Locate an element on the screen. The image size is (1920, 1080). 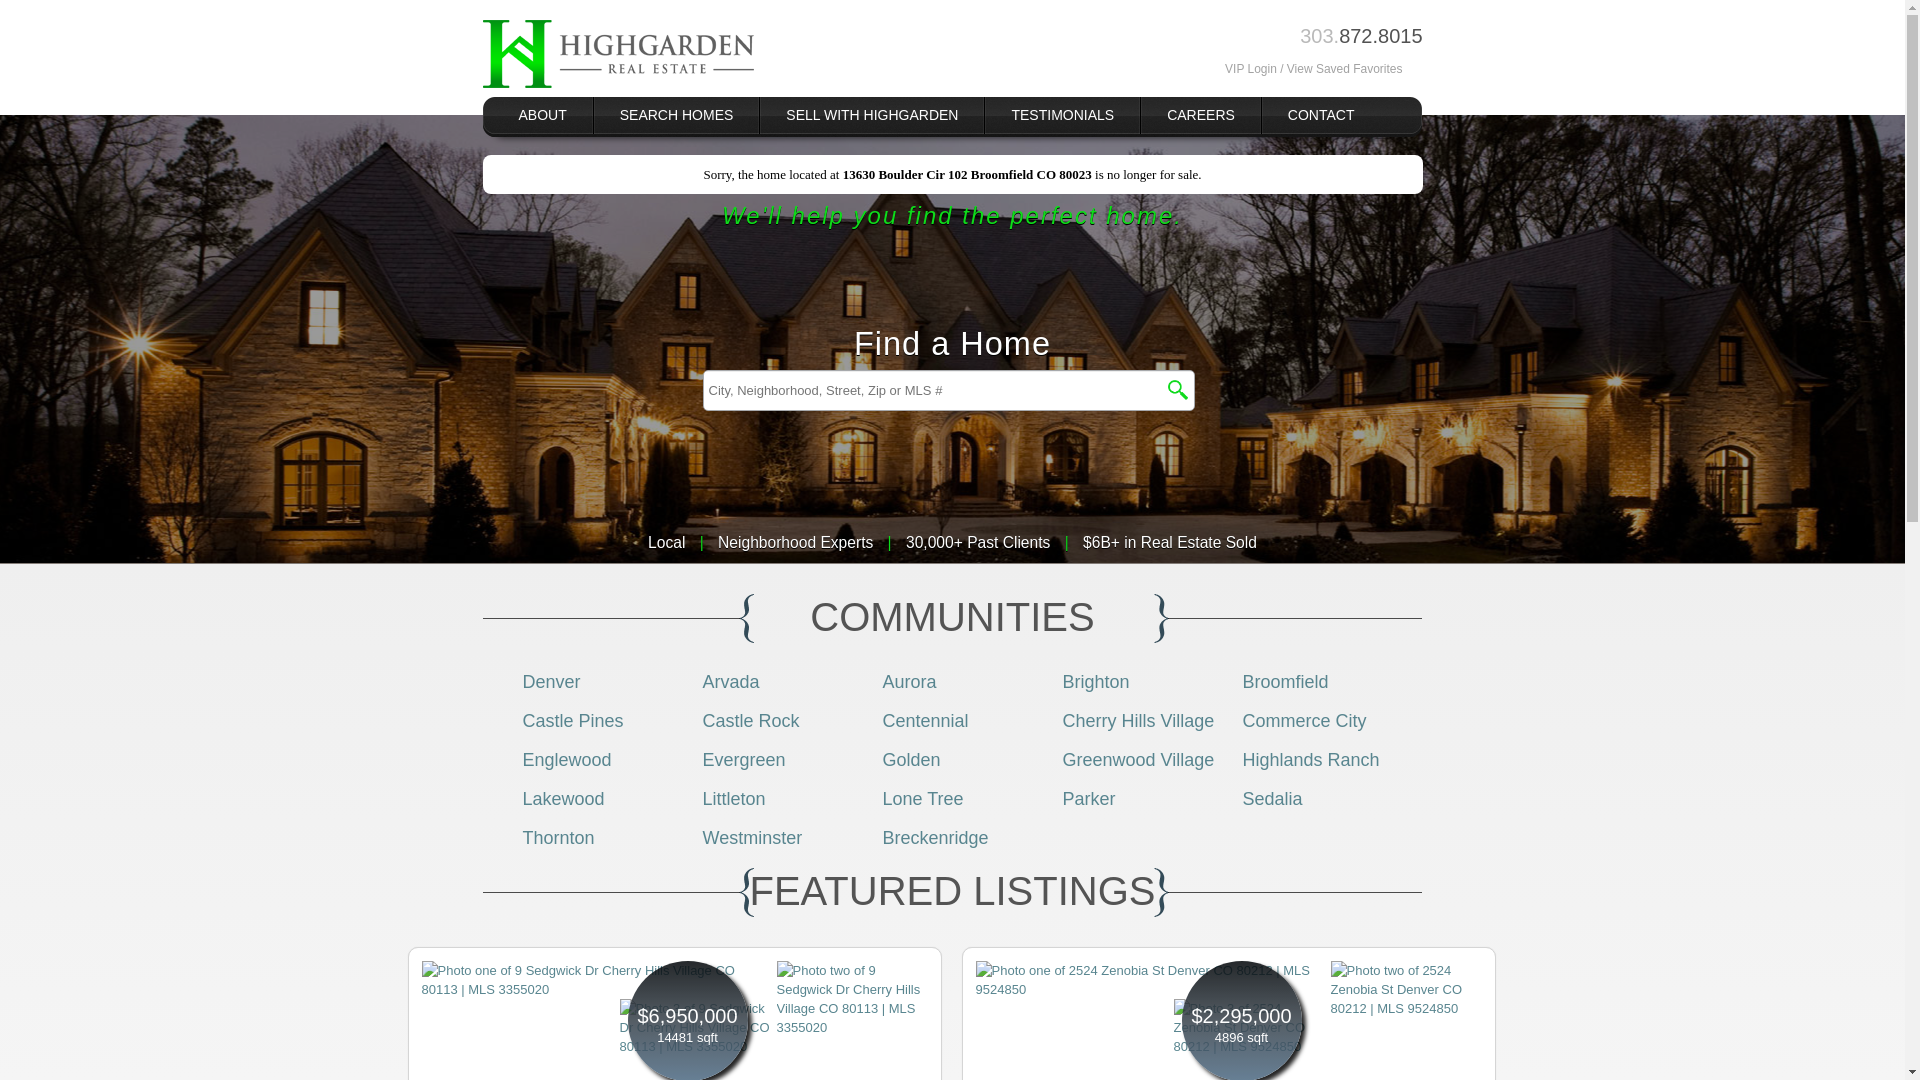
SEARCH HOMES is located at coordinates (676, 115).